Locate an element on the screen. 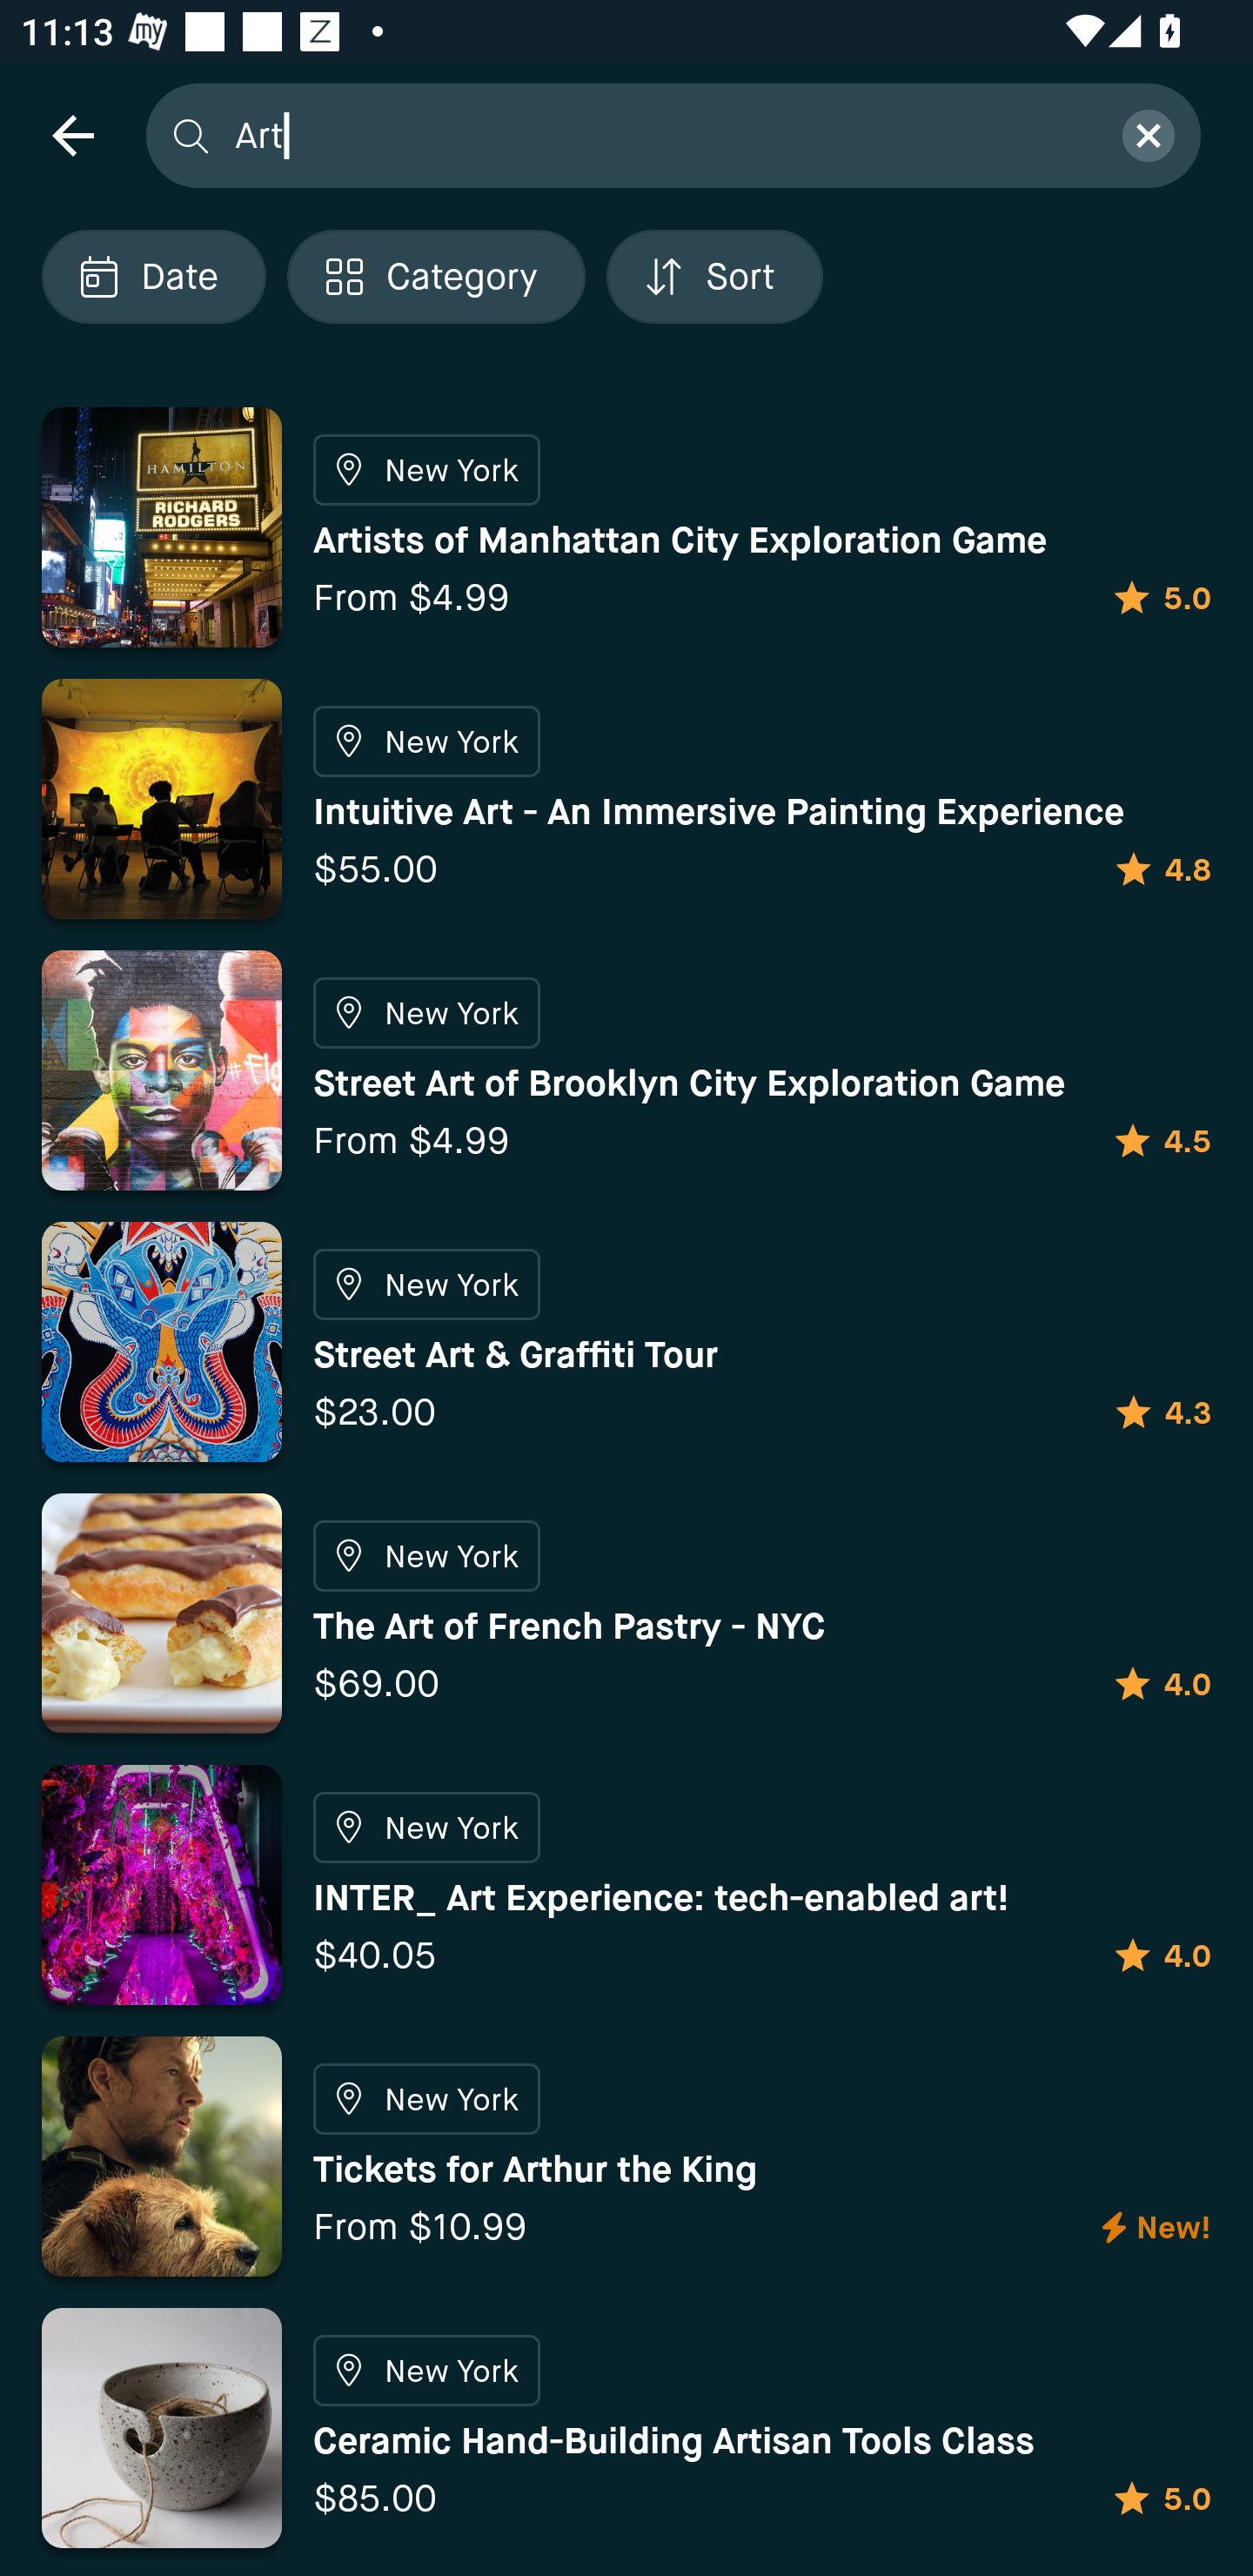 The height and width of the screenshot is (2576, 1253). Localized description Date is located at coordinates (153, 277).